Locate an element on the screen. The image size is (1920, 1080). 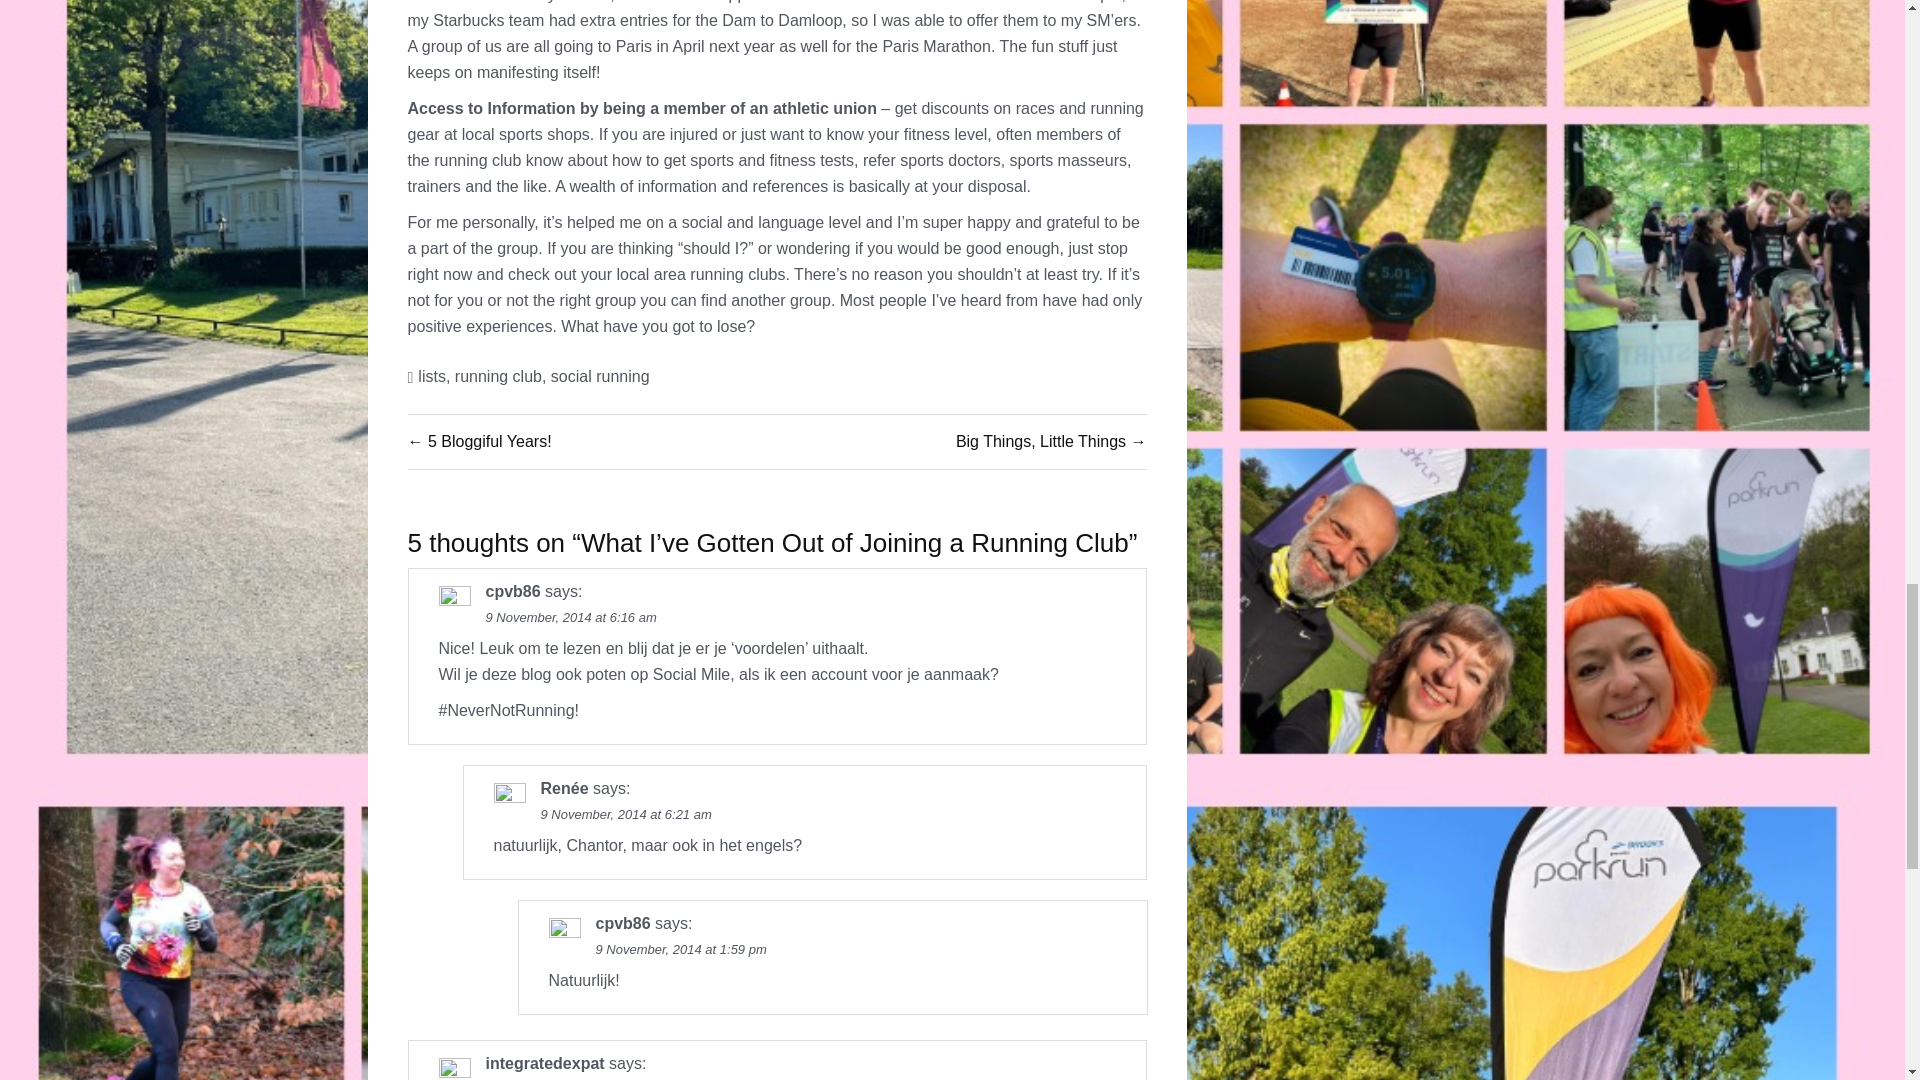
9 November, 2014 at 6:21 am is located at coordinates (624, 814).